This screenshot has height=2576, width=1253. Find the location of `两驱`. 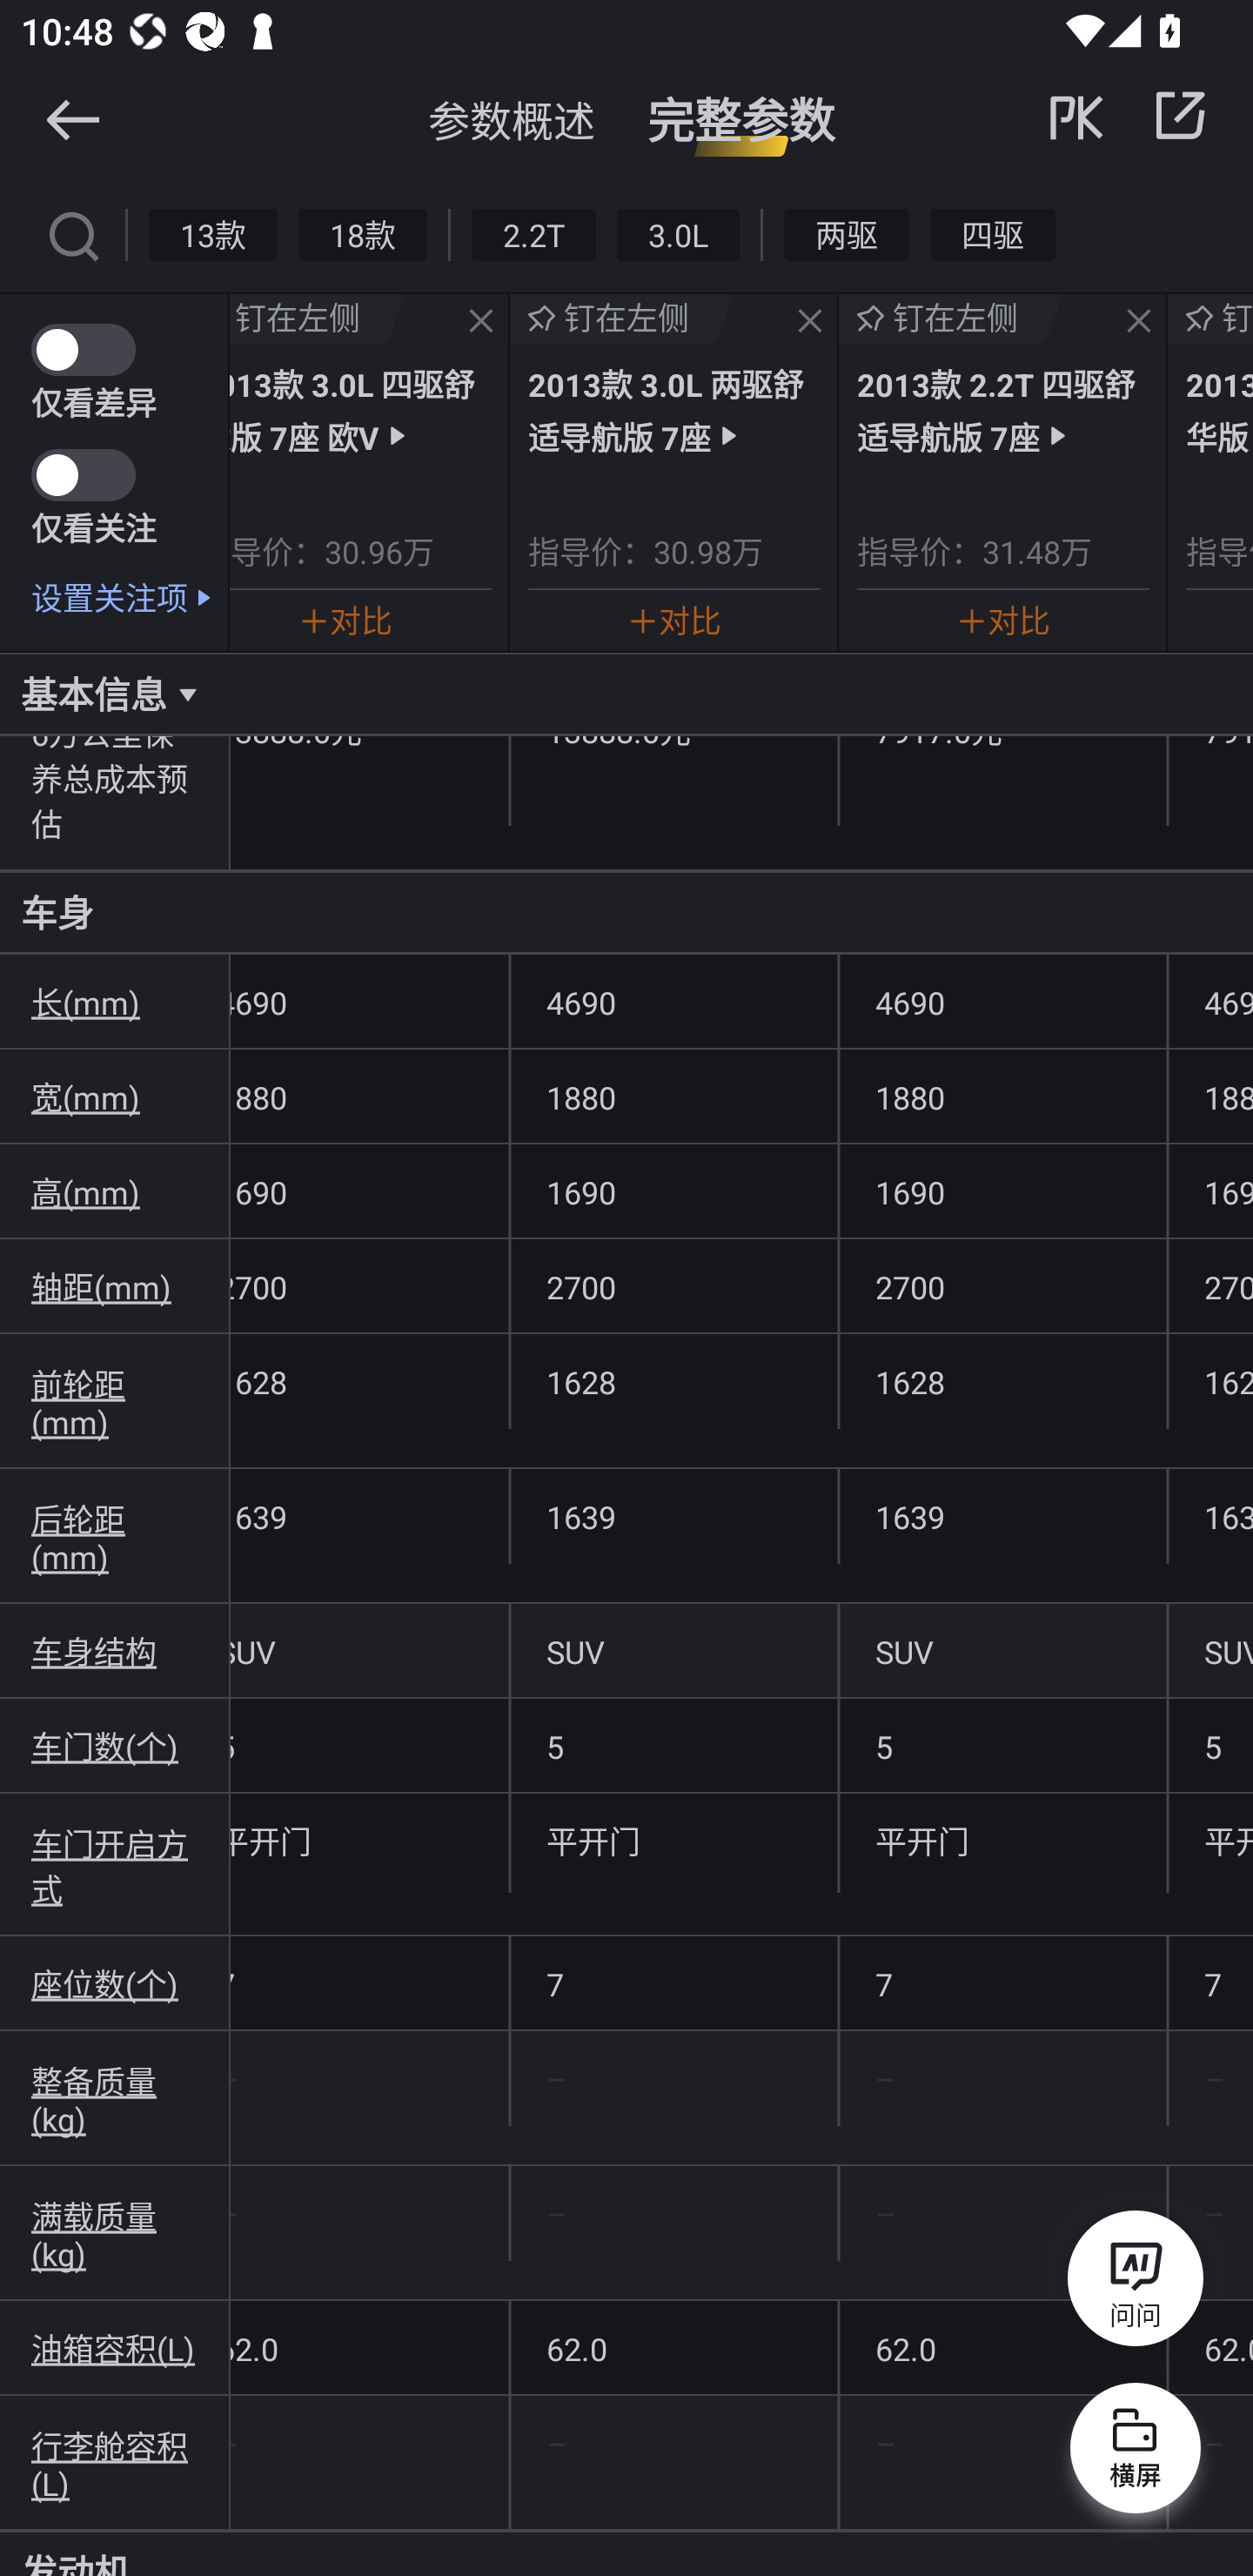

两驱 is located at coordinates (847, 233).